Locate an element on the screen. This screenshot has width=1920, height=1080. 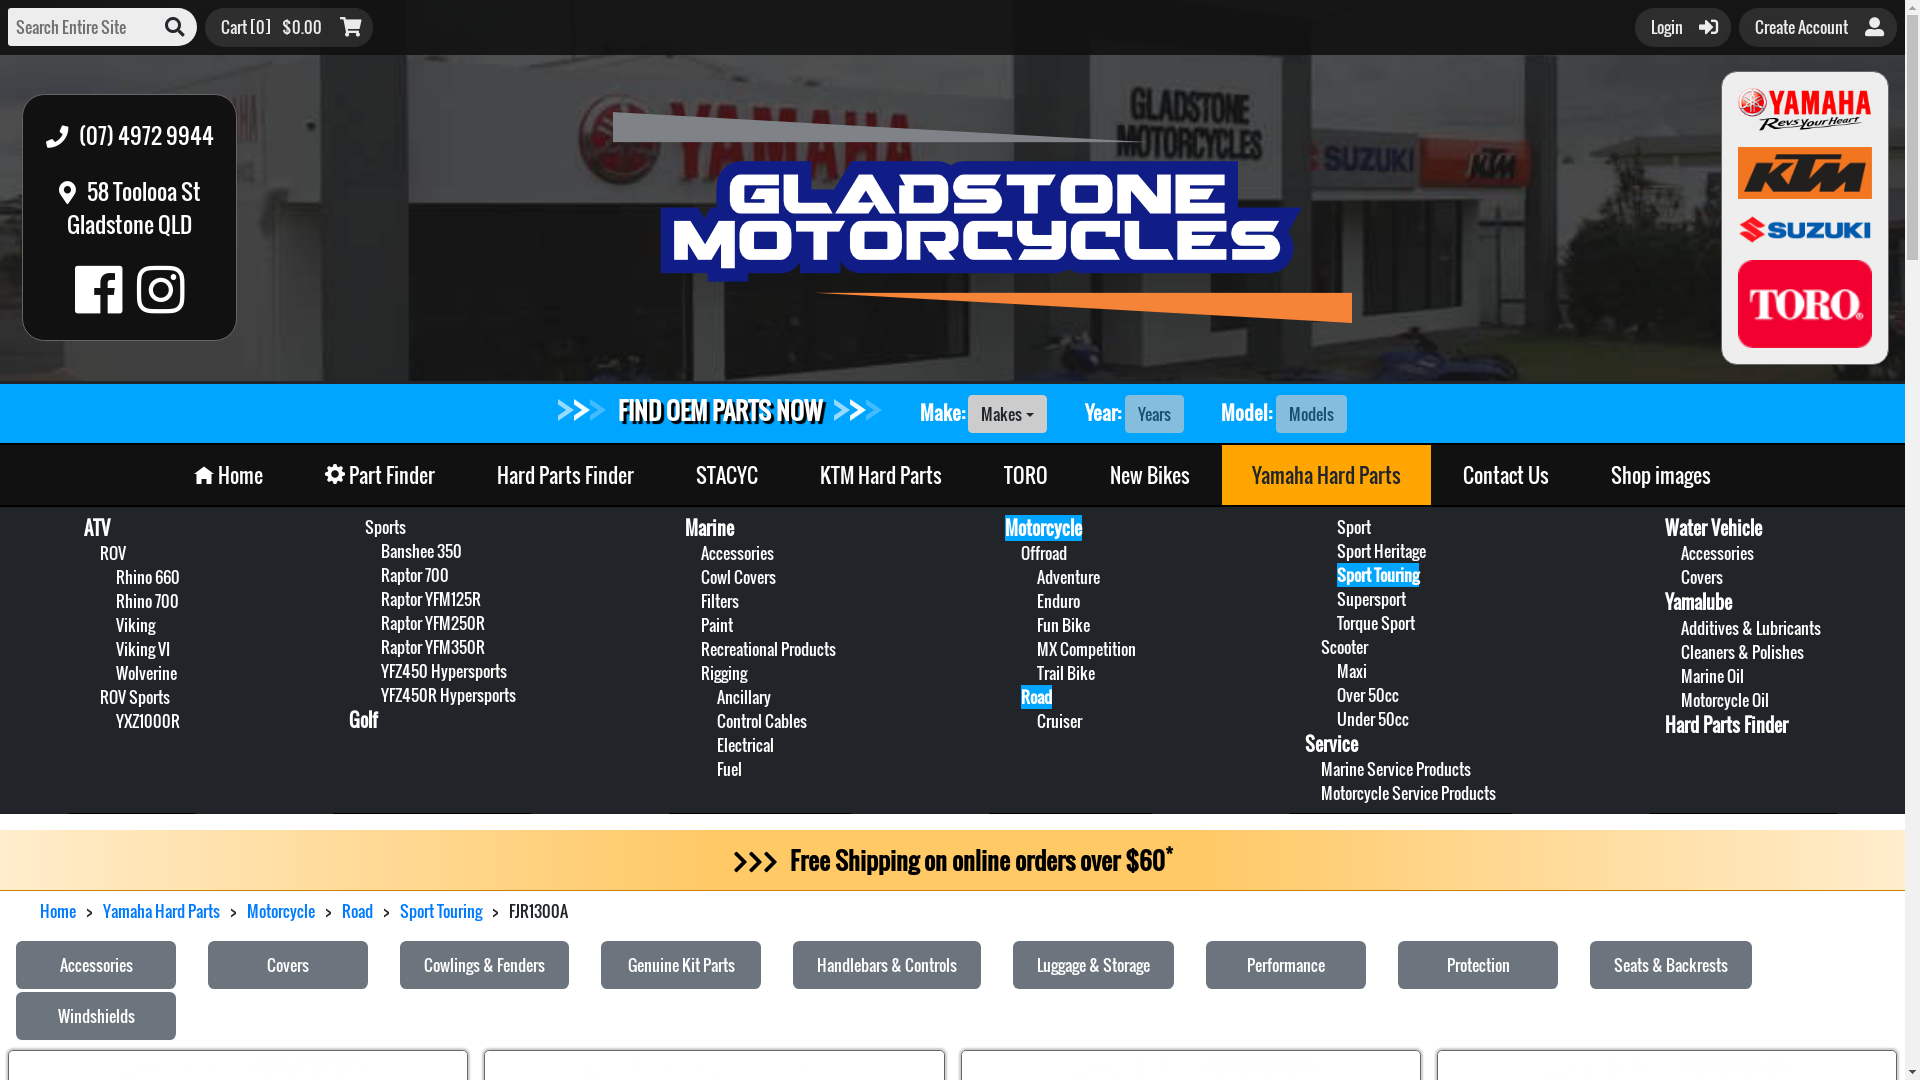
Enduro is located at coordinates (1058, 600).